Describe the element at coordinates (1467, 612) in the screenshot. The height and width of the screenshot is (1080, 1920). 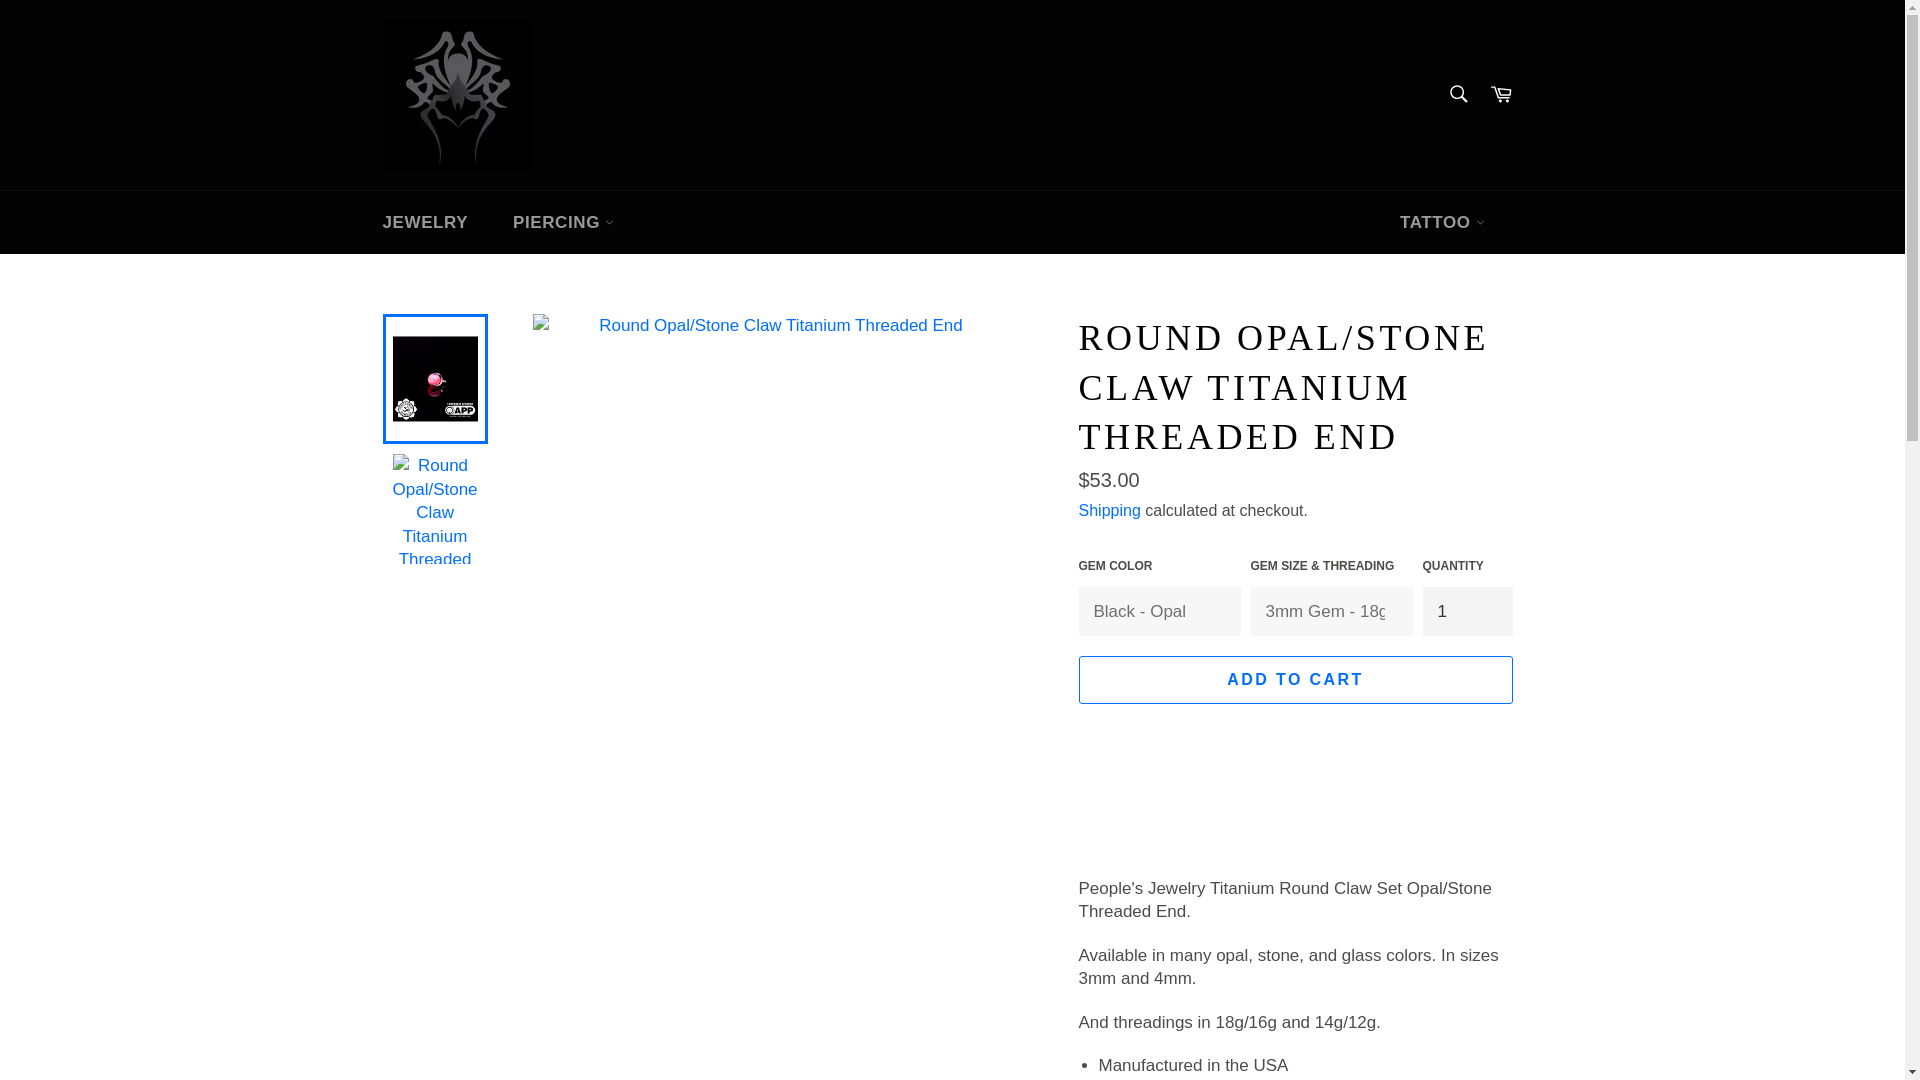
I see `1` at that location.